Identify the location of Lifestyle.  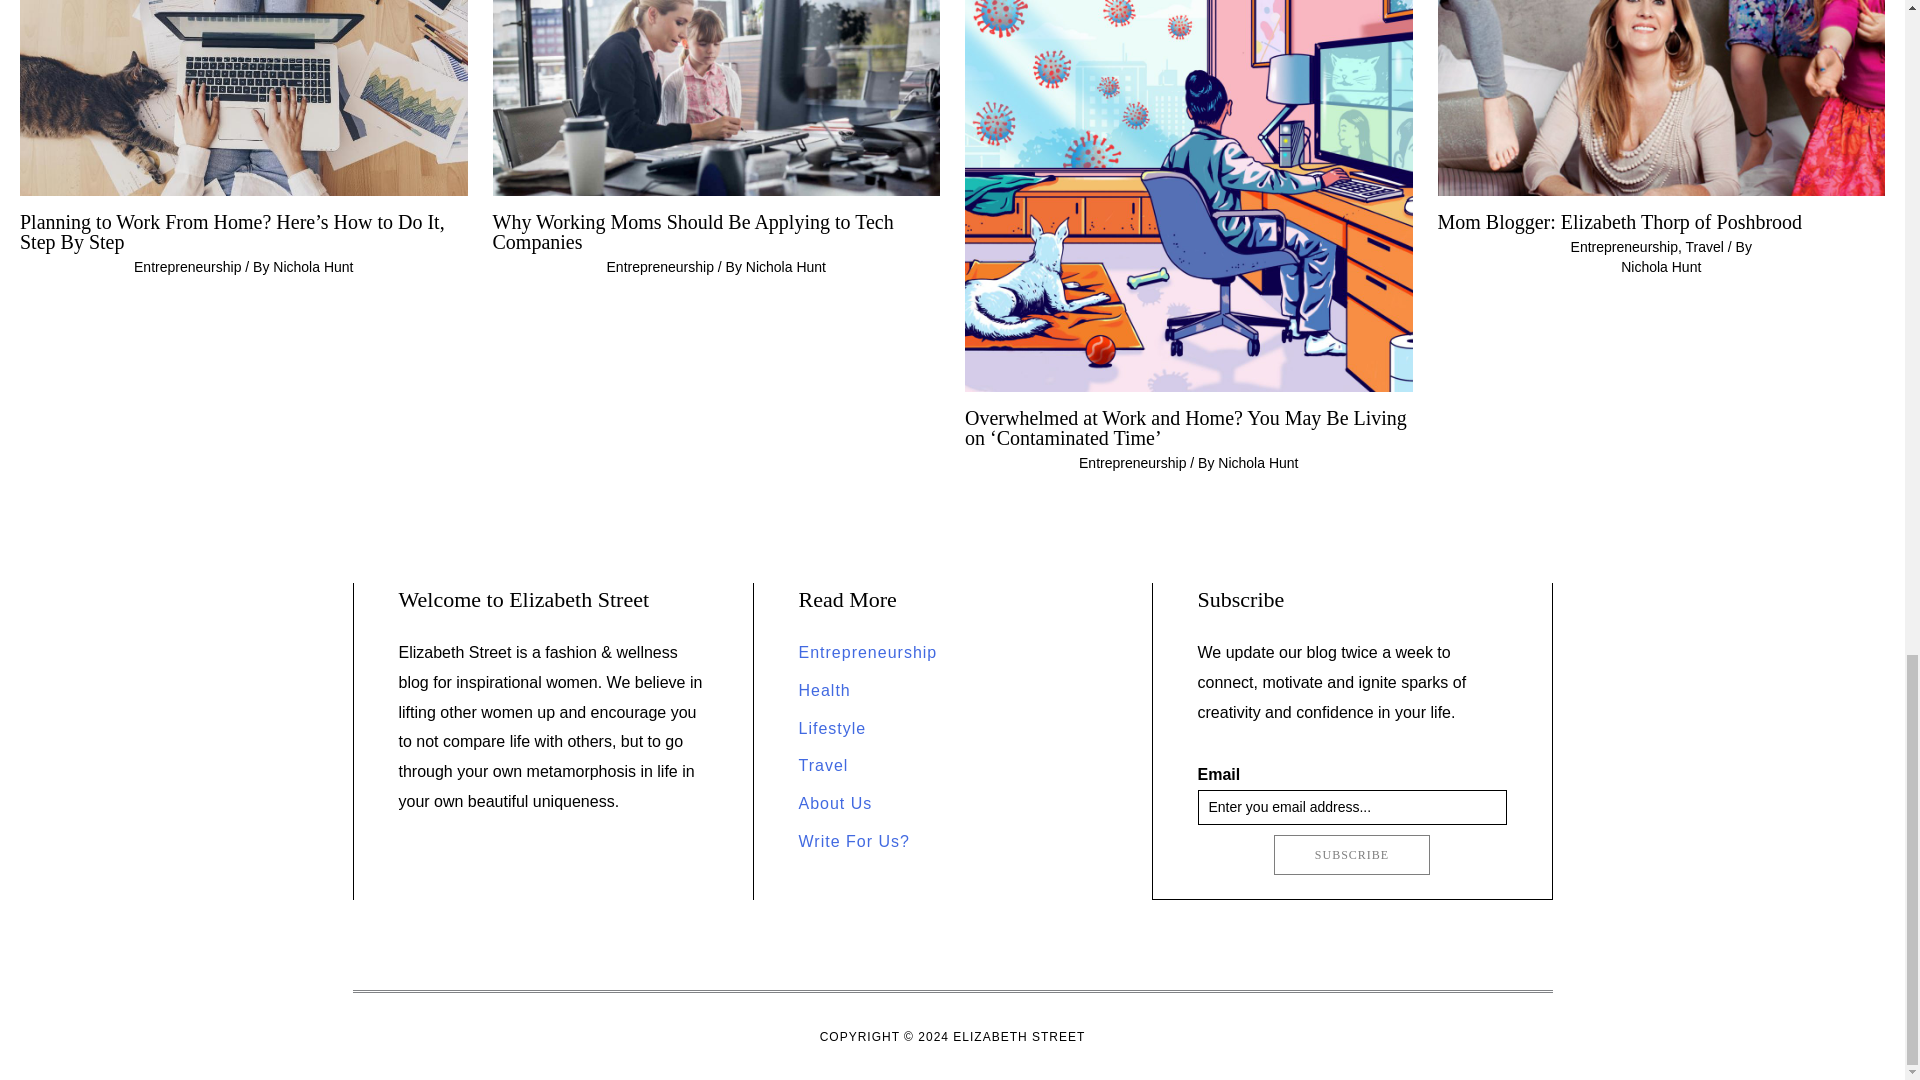
(832, 728).